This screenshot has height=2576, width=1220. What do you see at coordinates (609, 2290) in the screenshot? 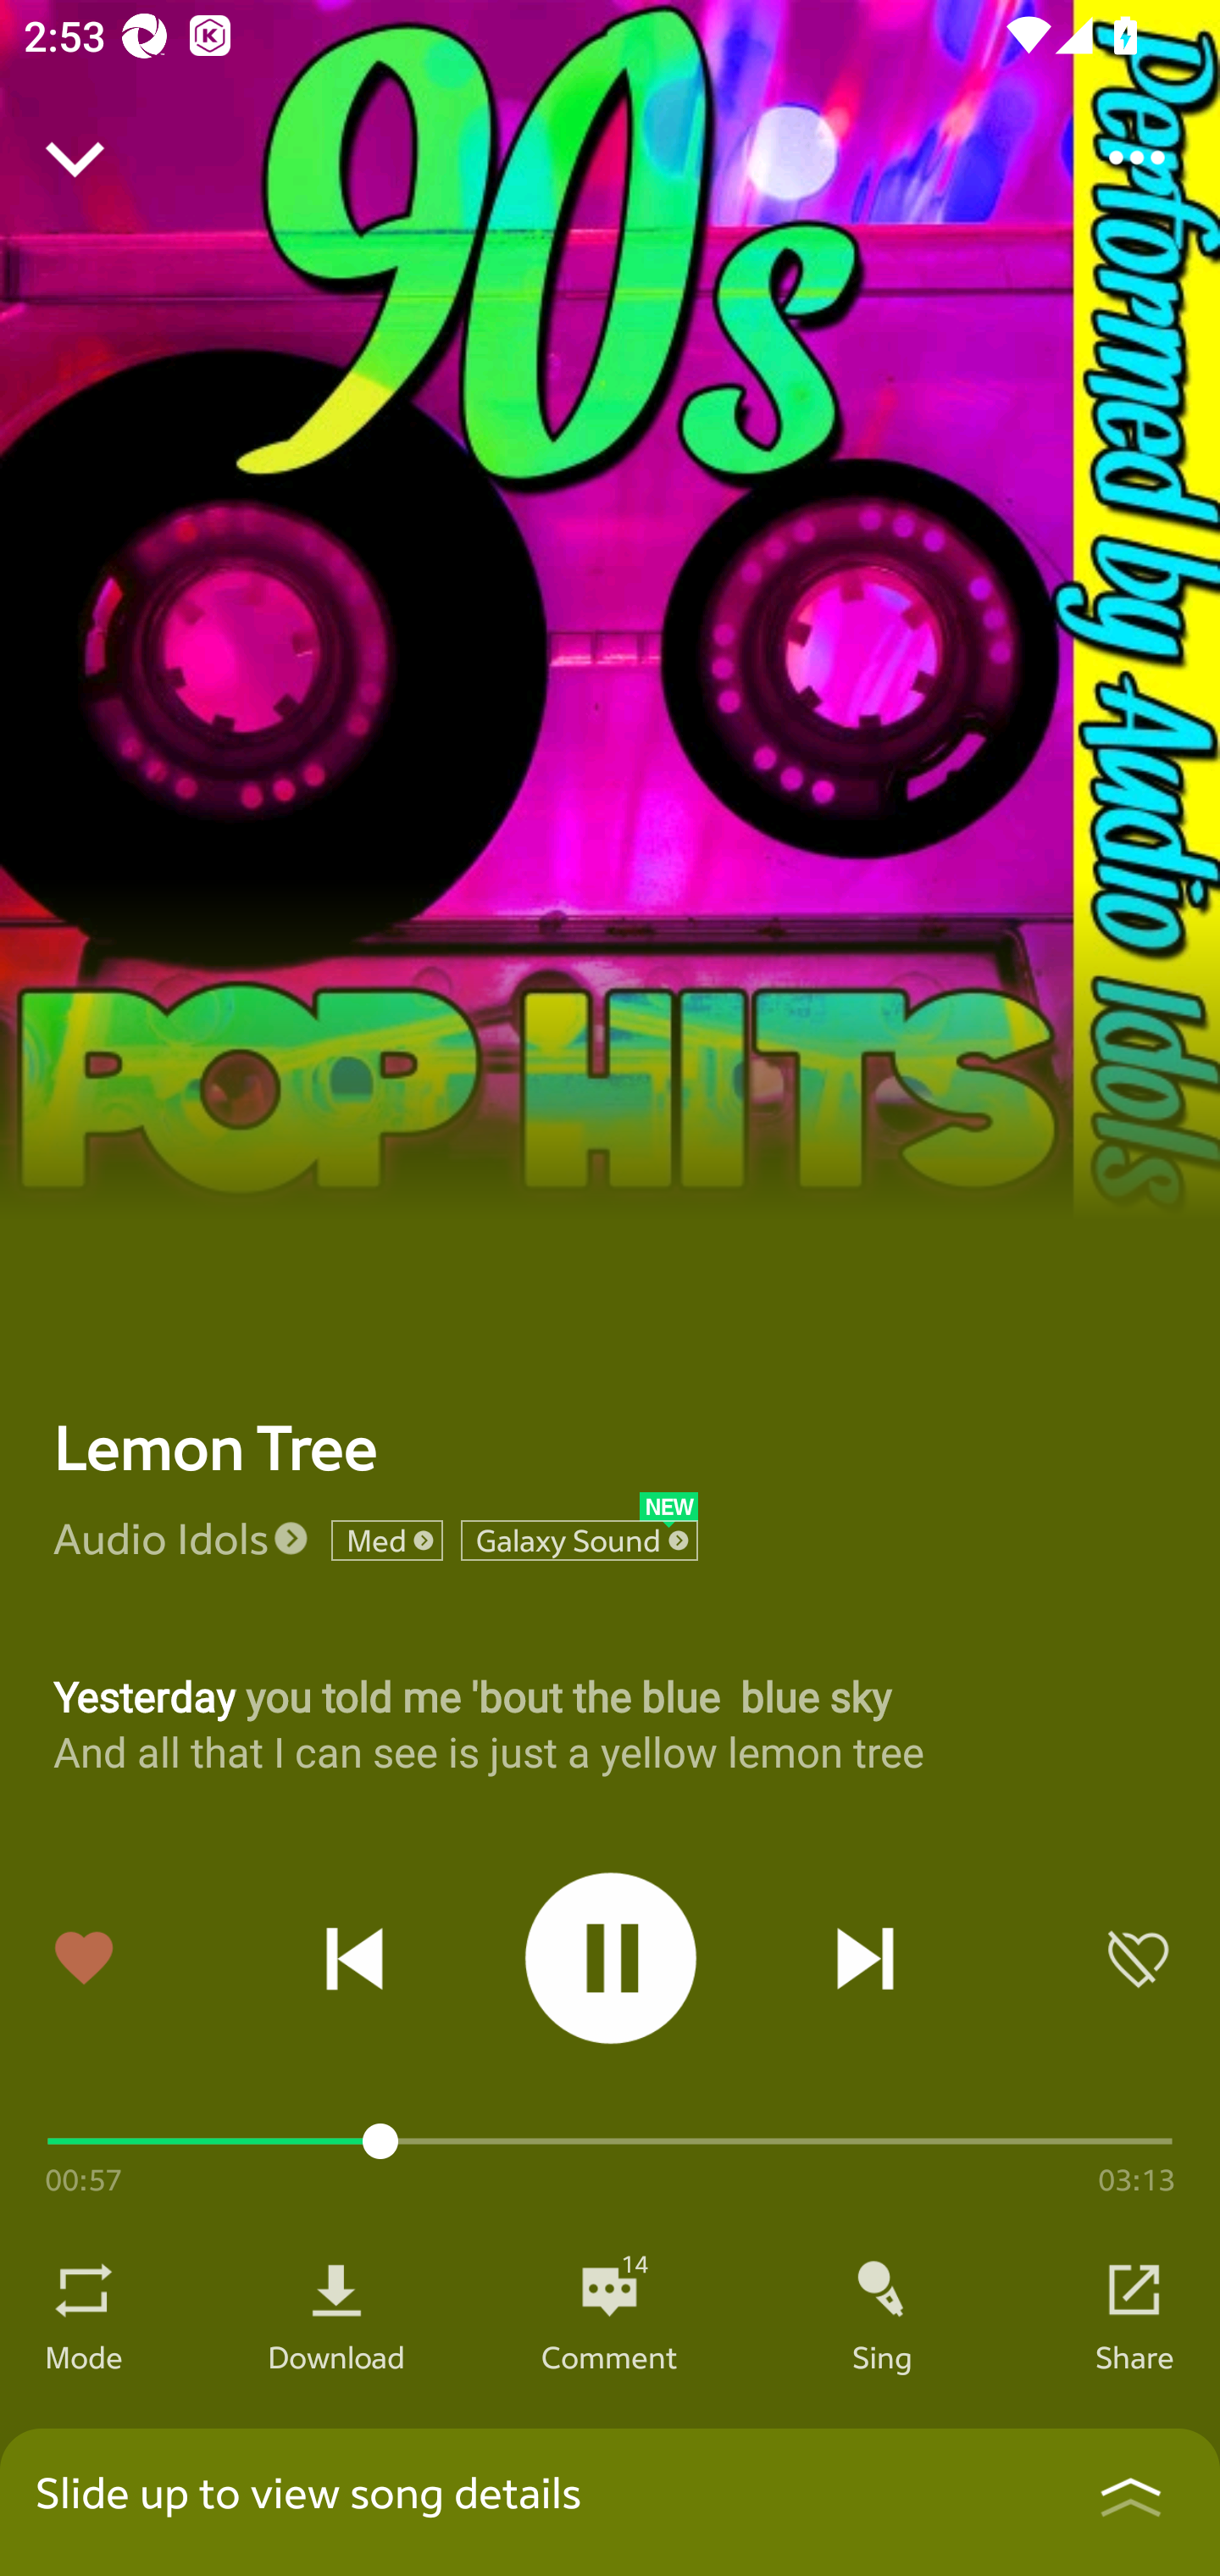
I see `14` at bounding box center [609, 2290].